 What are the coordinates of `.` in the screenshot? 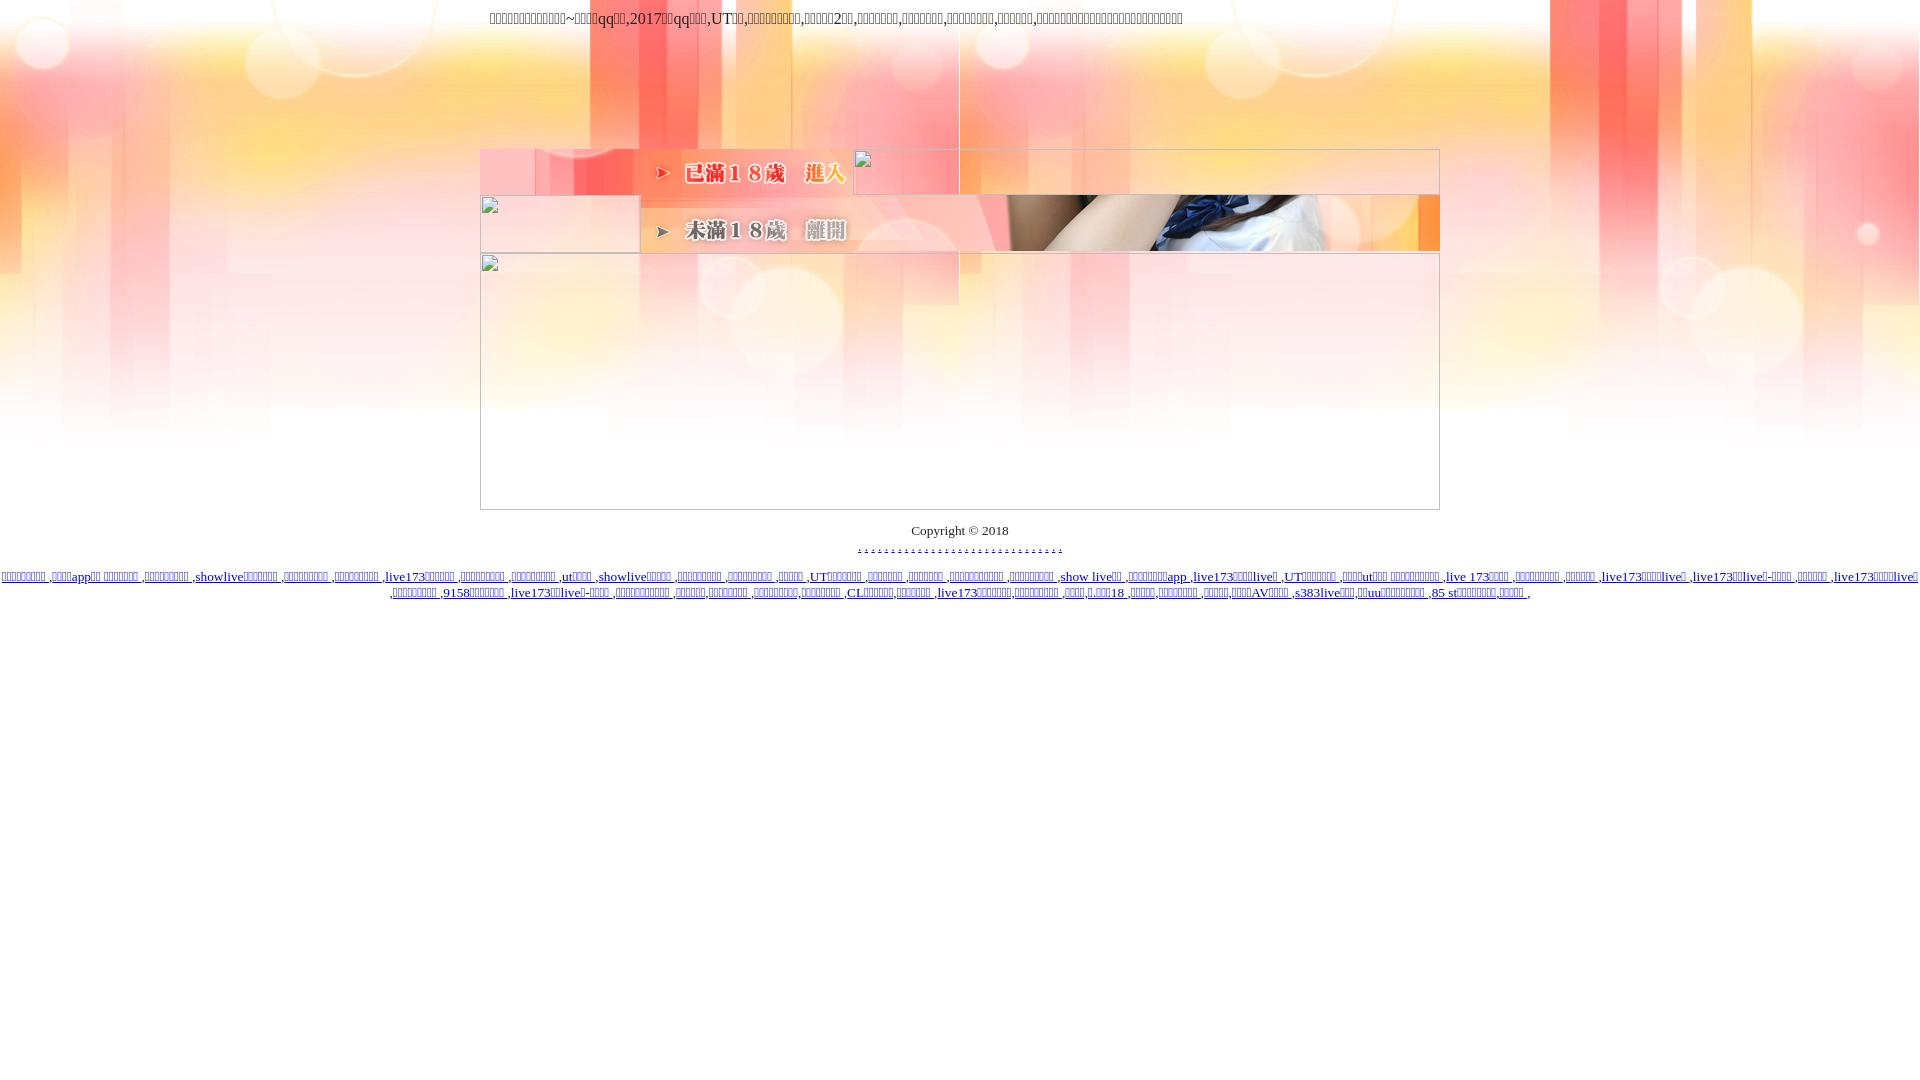 It's located at (1014, 546).